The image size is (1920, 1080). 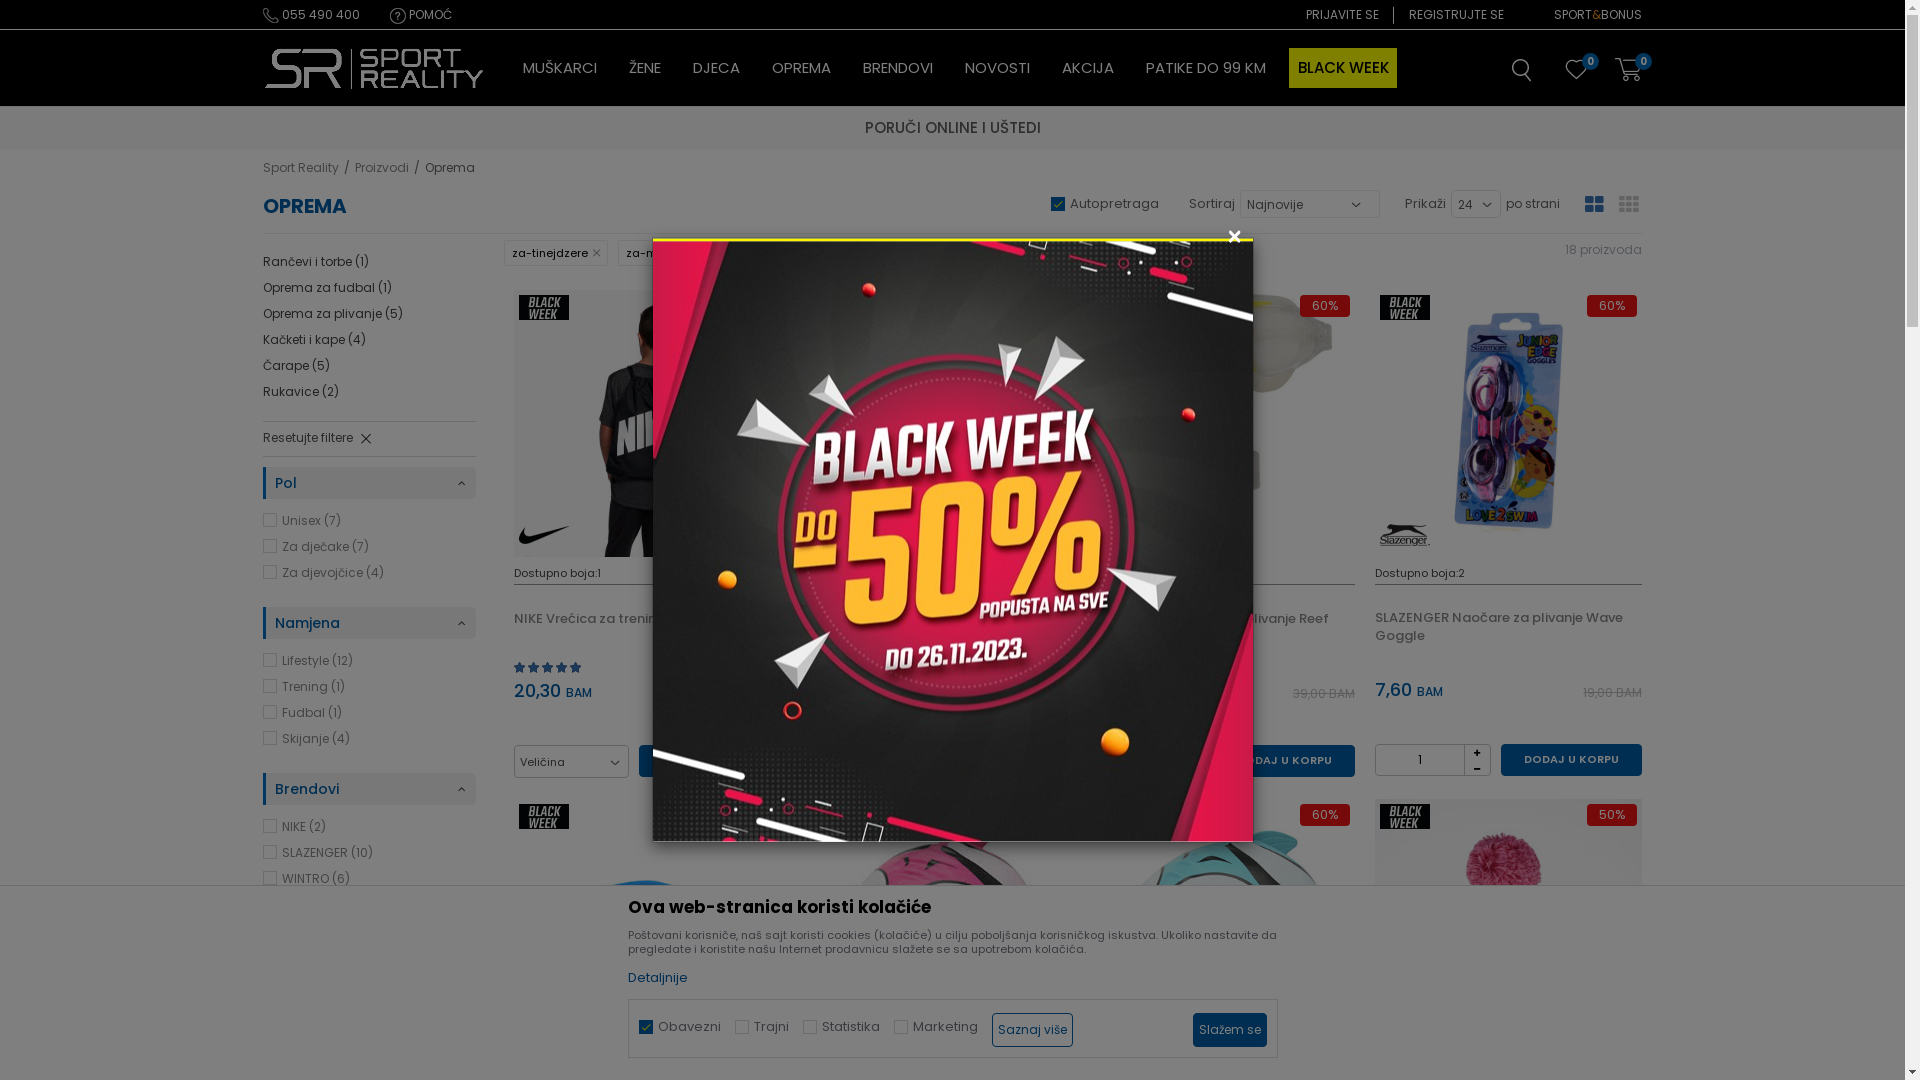 What do you see at coordinates (934, 424) in the screenshot?
I see `NIKE Golmanske rukavice Goalkeeper Match ` at bounding box center [934, 424].